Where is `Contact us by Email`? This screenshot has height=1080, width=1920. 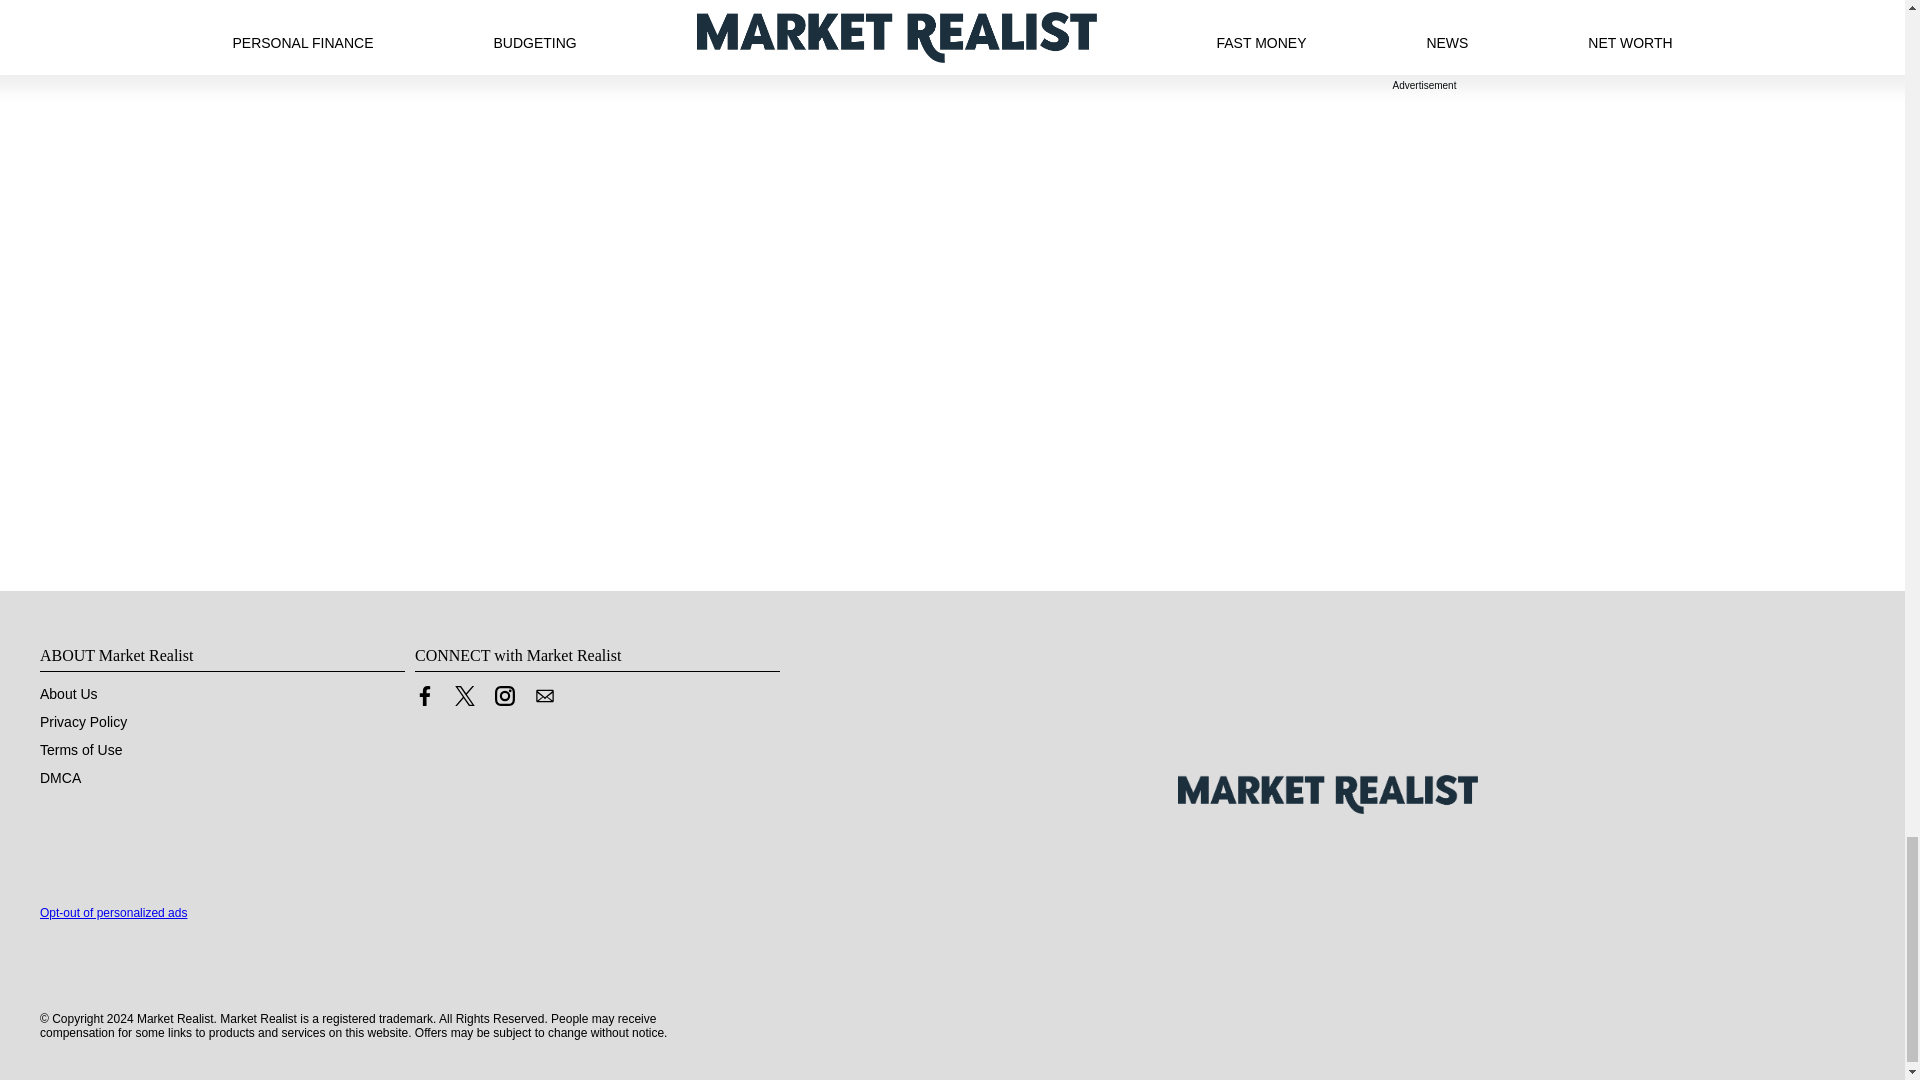
Contact us by Email is located at coordinates (544, 700).